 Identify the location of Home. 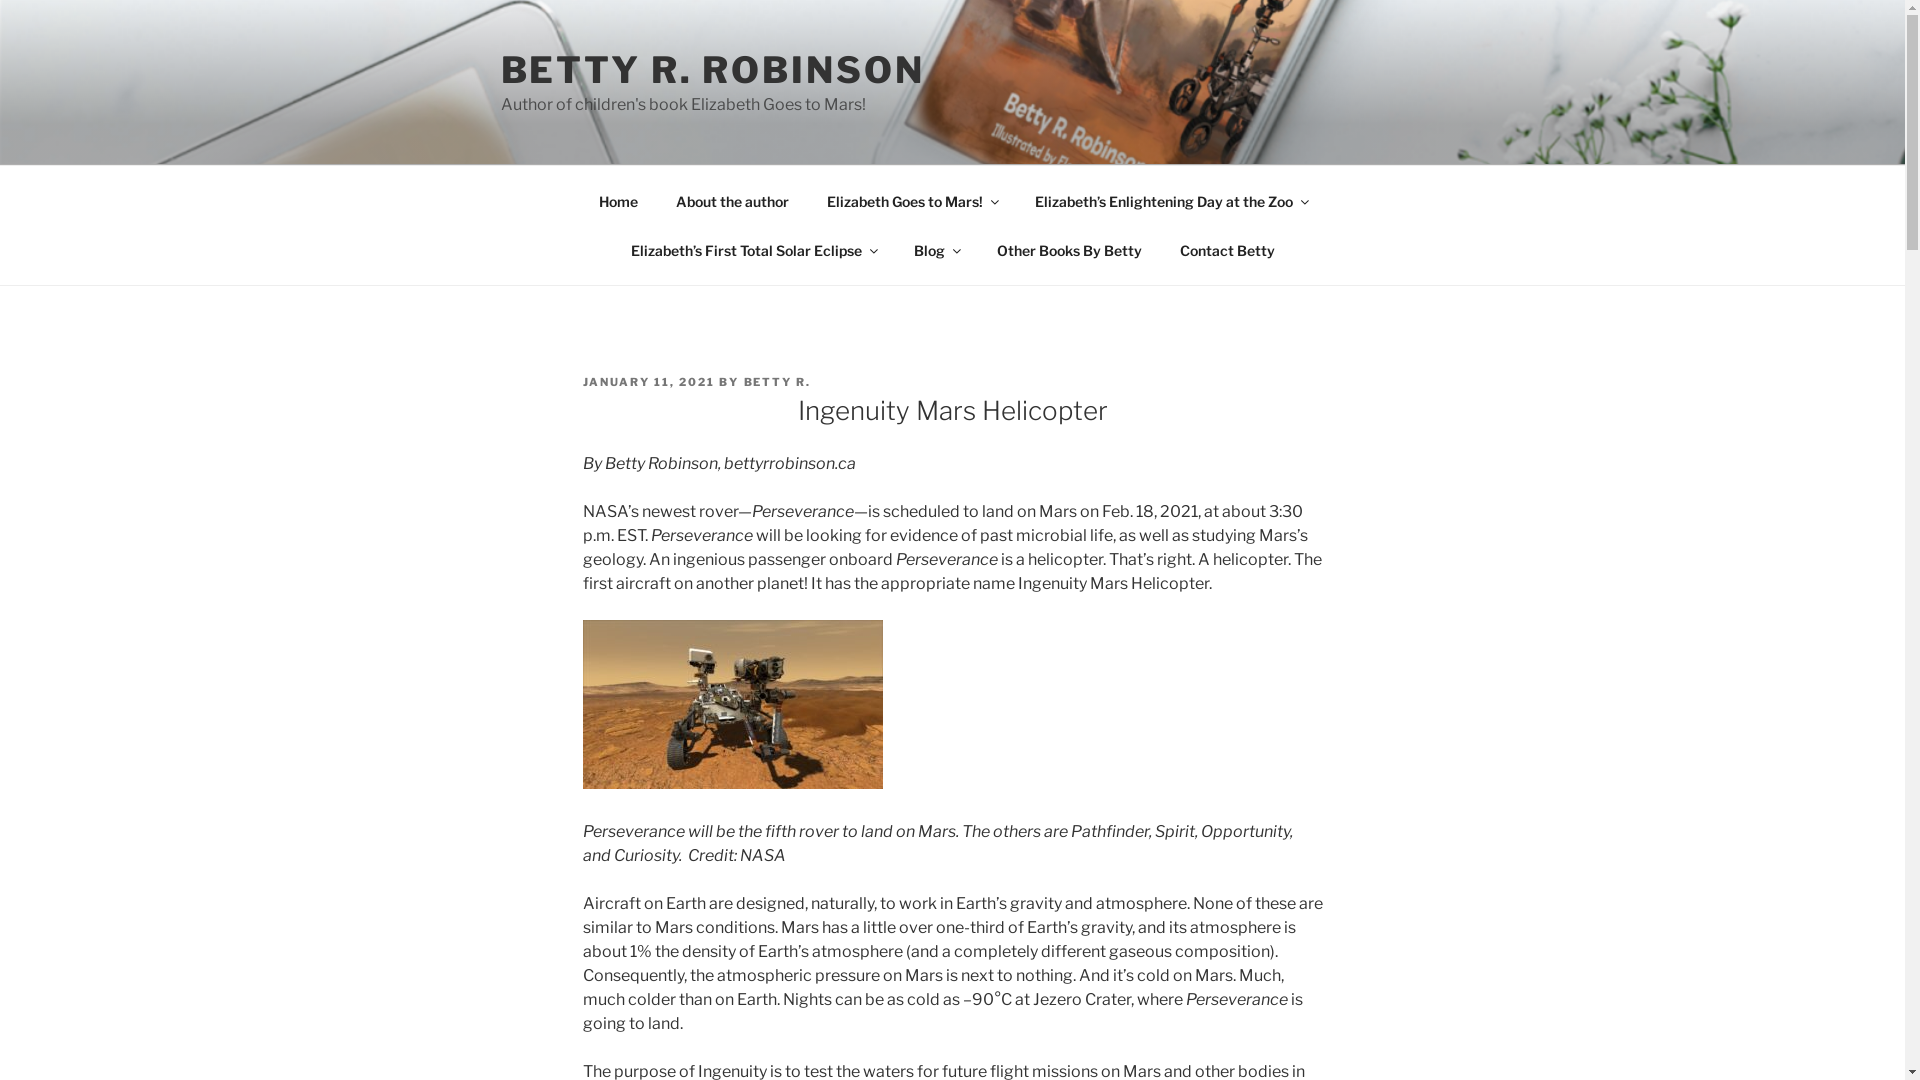
(618, 200).